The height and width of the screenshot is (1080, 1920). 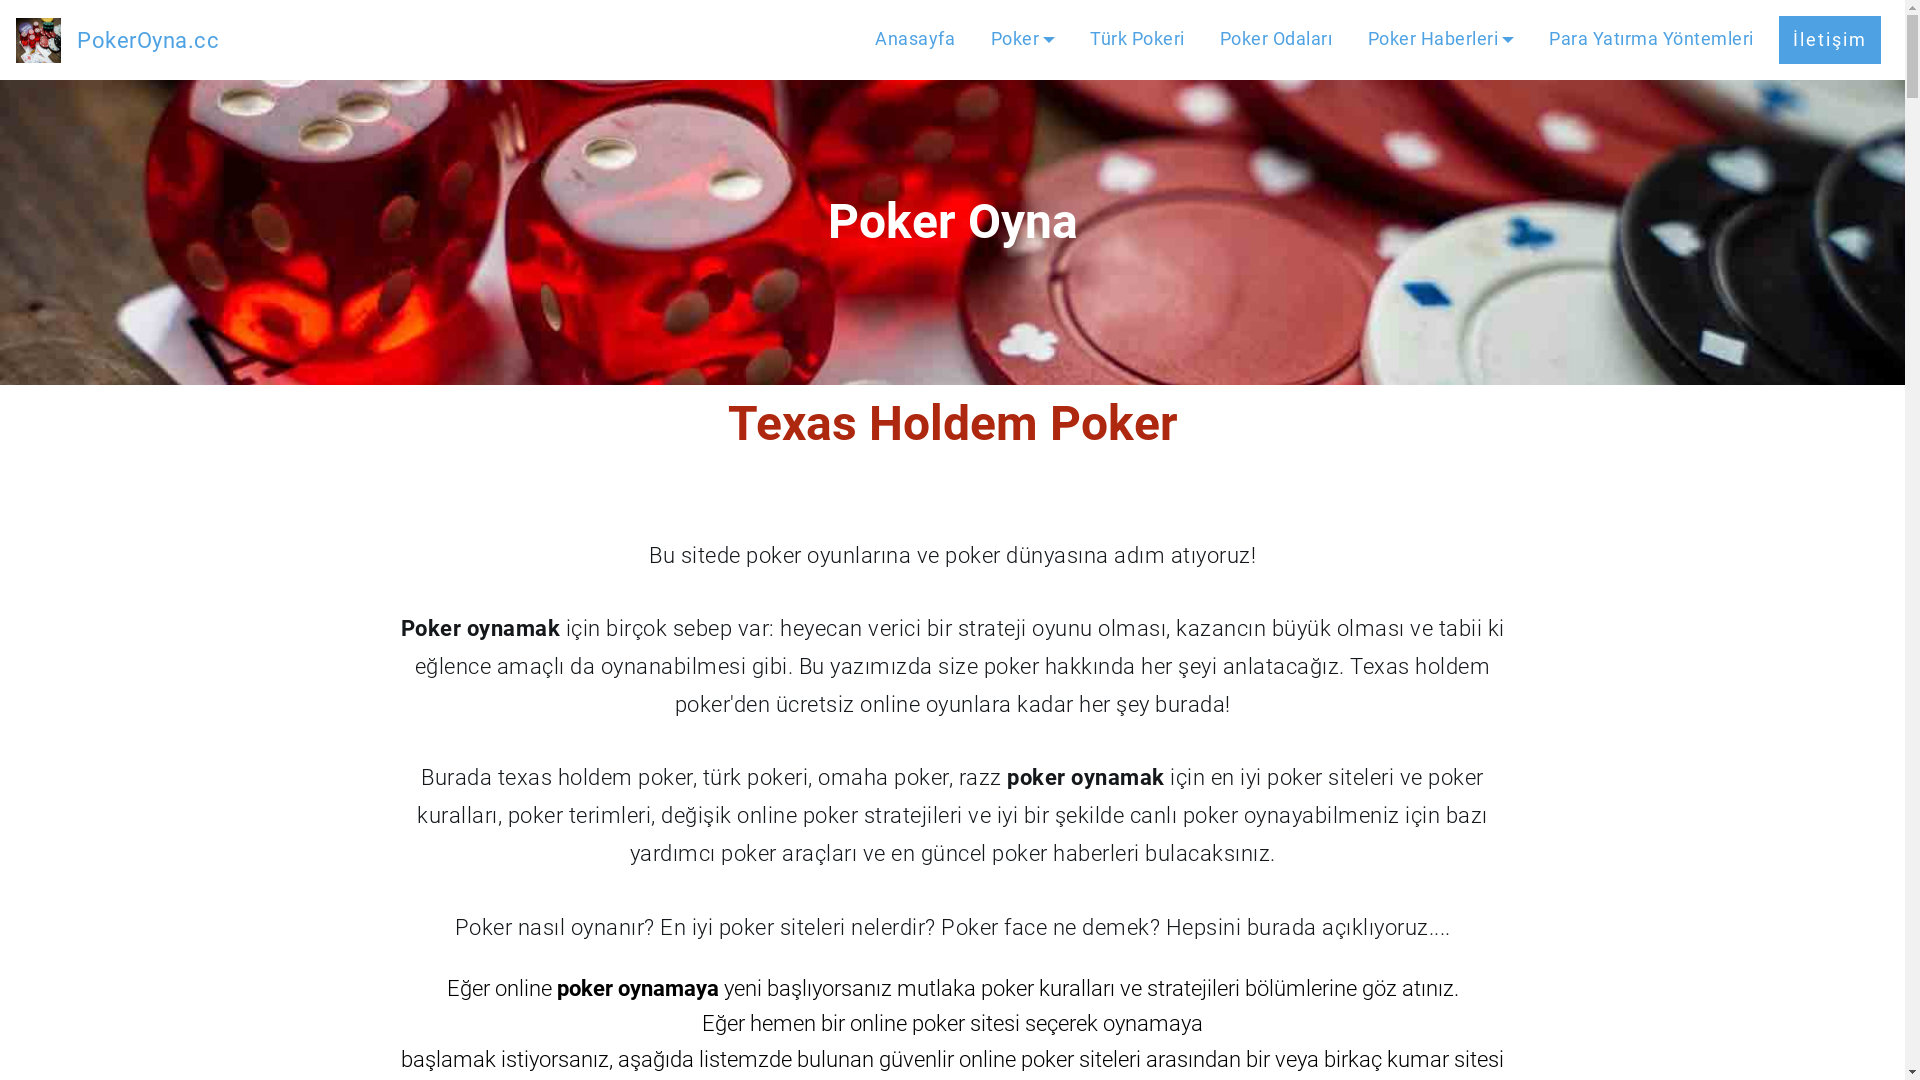 I want to click on Poker, so click(x=1024, y=40).